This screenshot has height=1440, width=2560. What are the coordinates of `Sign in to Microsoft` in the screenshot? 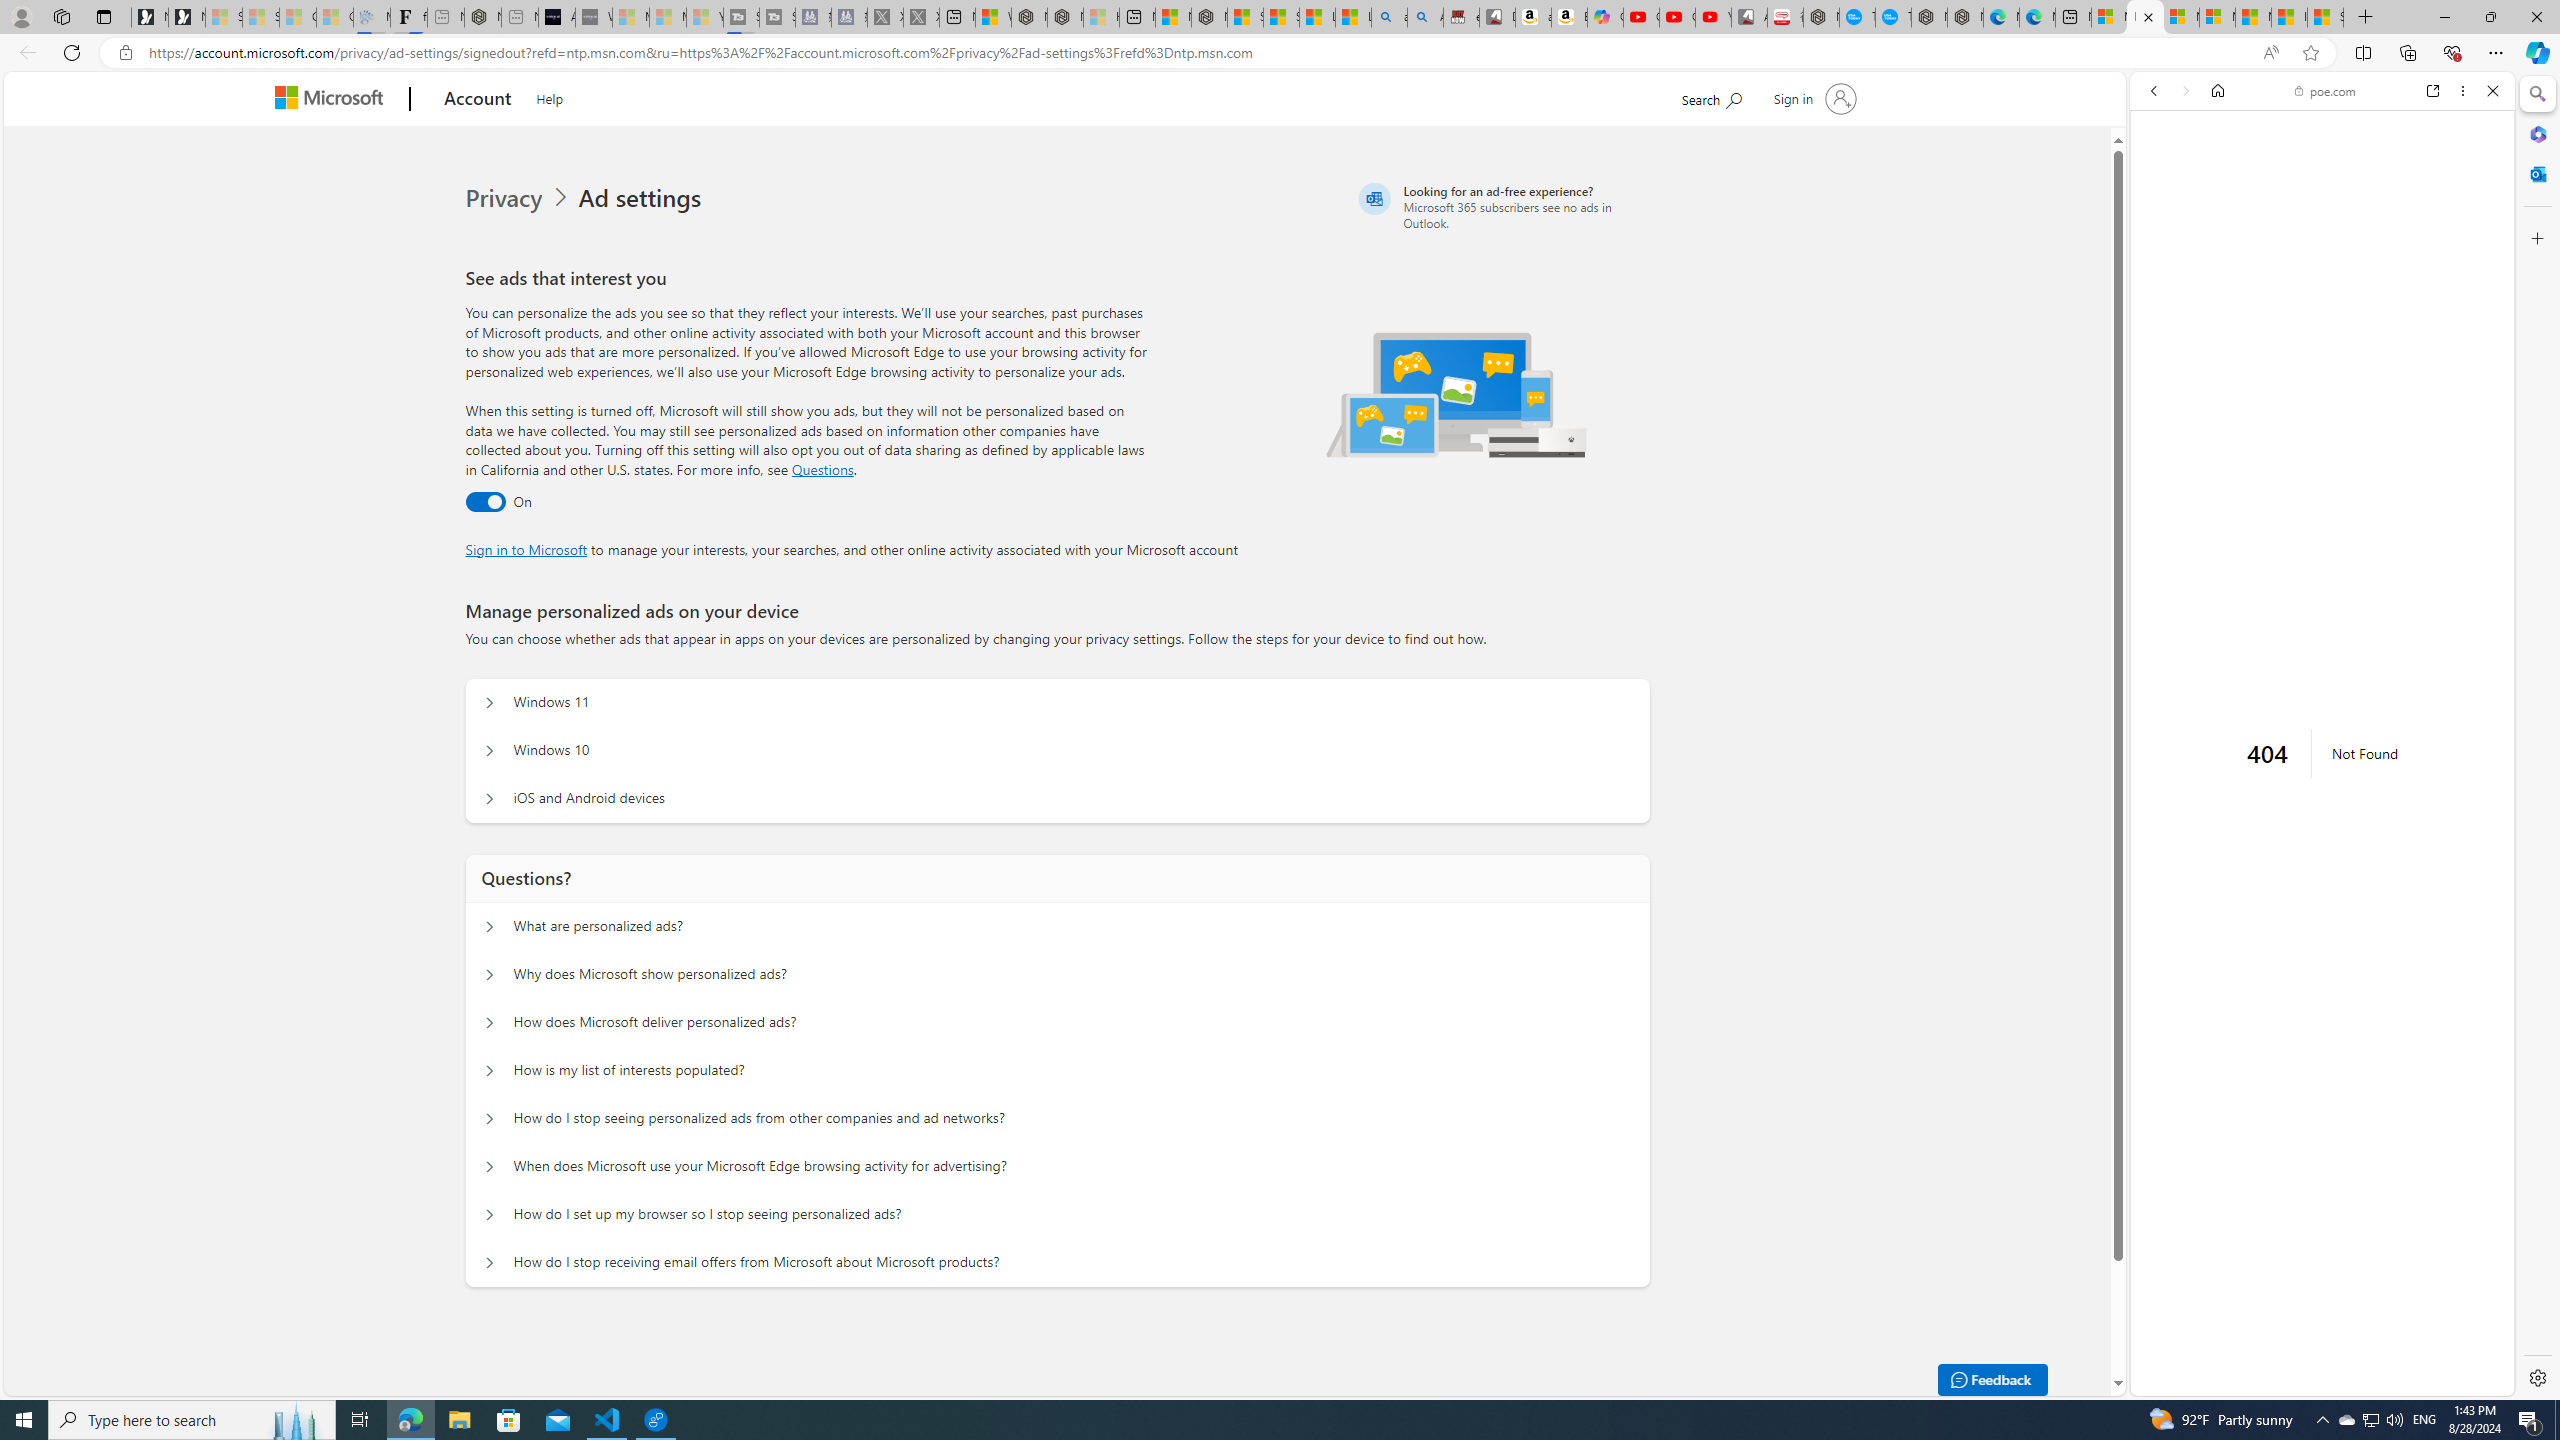 It's located at (526, 548).